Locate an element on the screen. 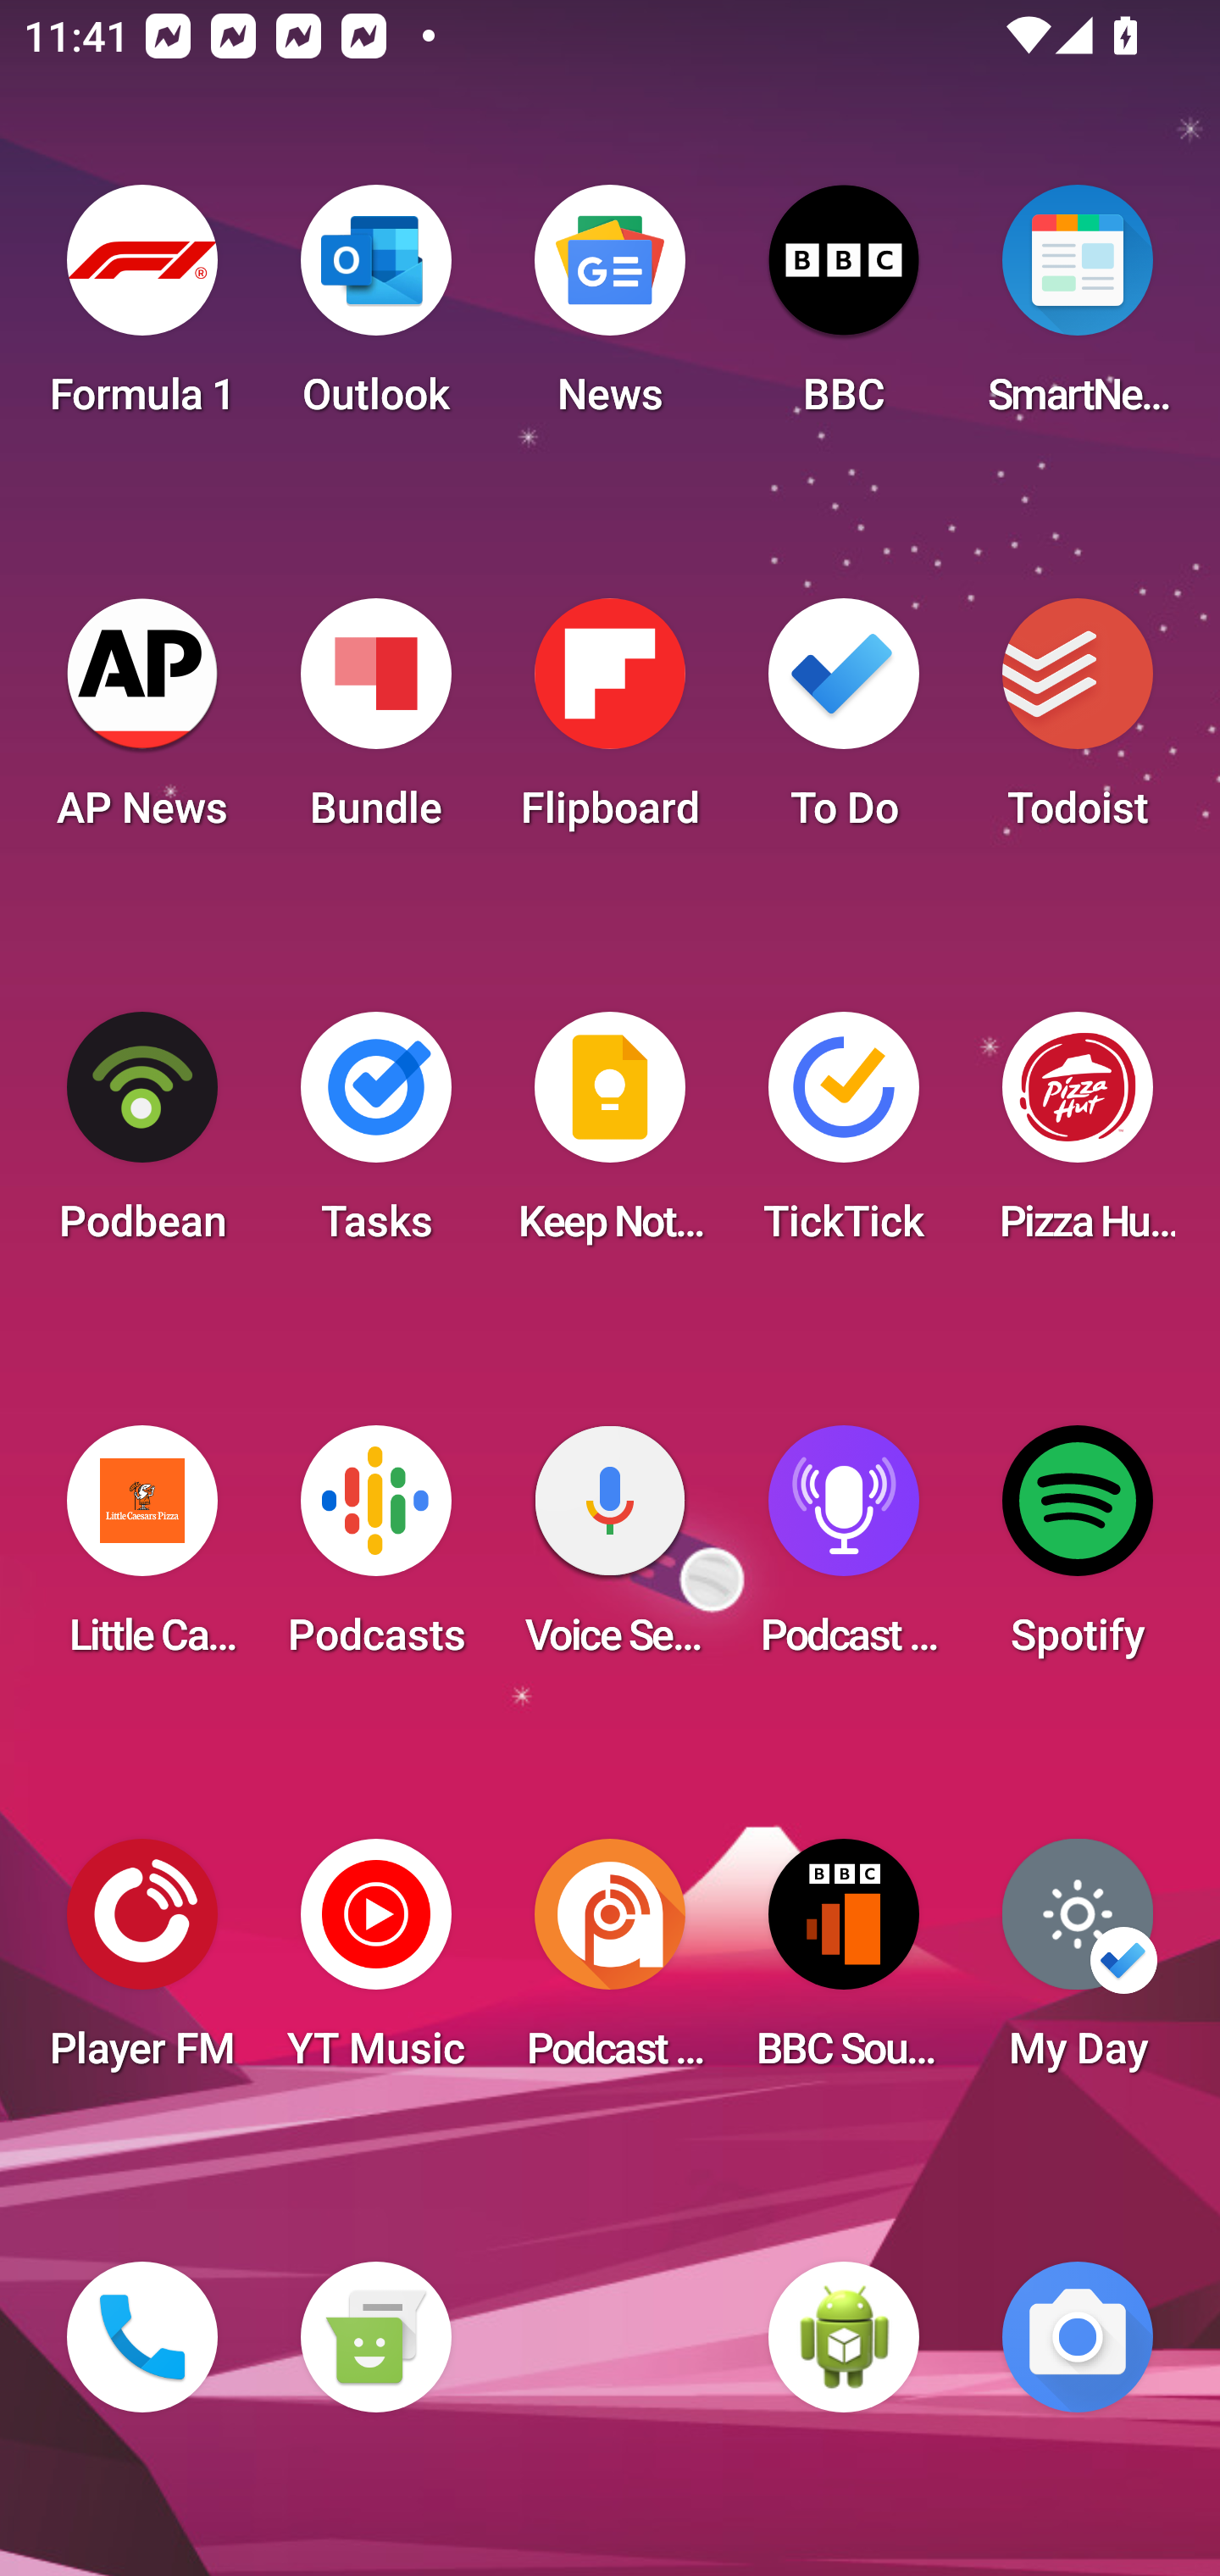 Image resolution: width=1220 pixels, height=2576 pixels. Tasks is located at coordinates (375, 1137).